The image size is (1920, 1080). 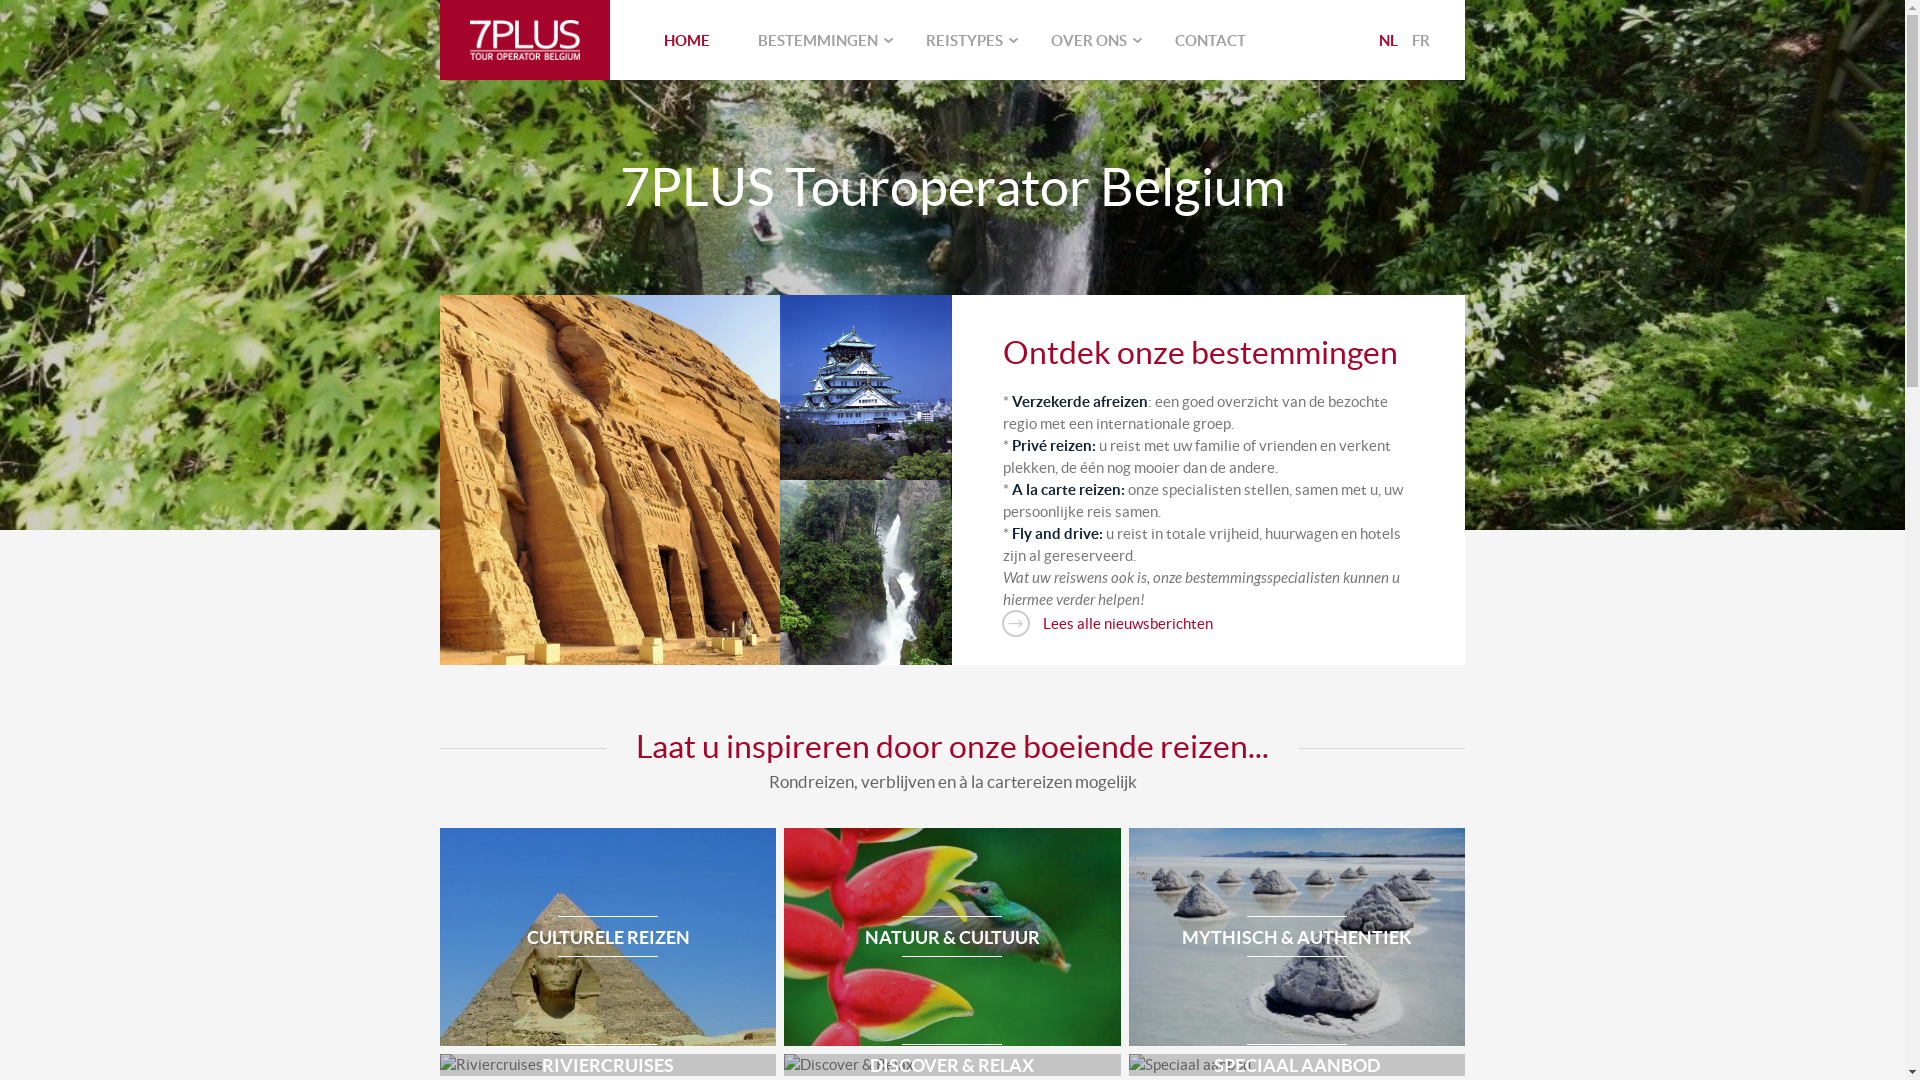 What do you see at coordinates (818, 40) in the screenshot?
I see `BESTEMMINGEN` at bounding box center [818, 40].